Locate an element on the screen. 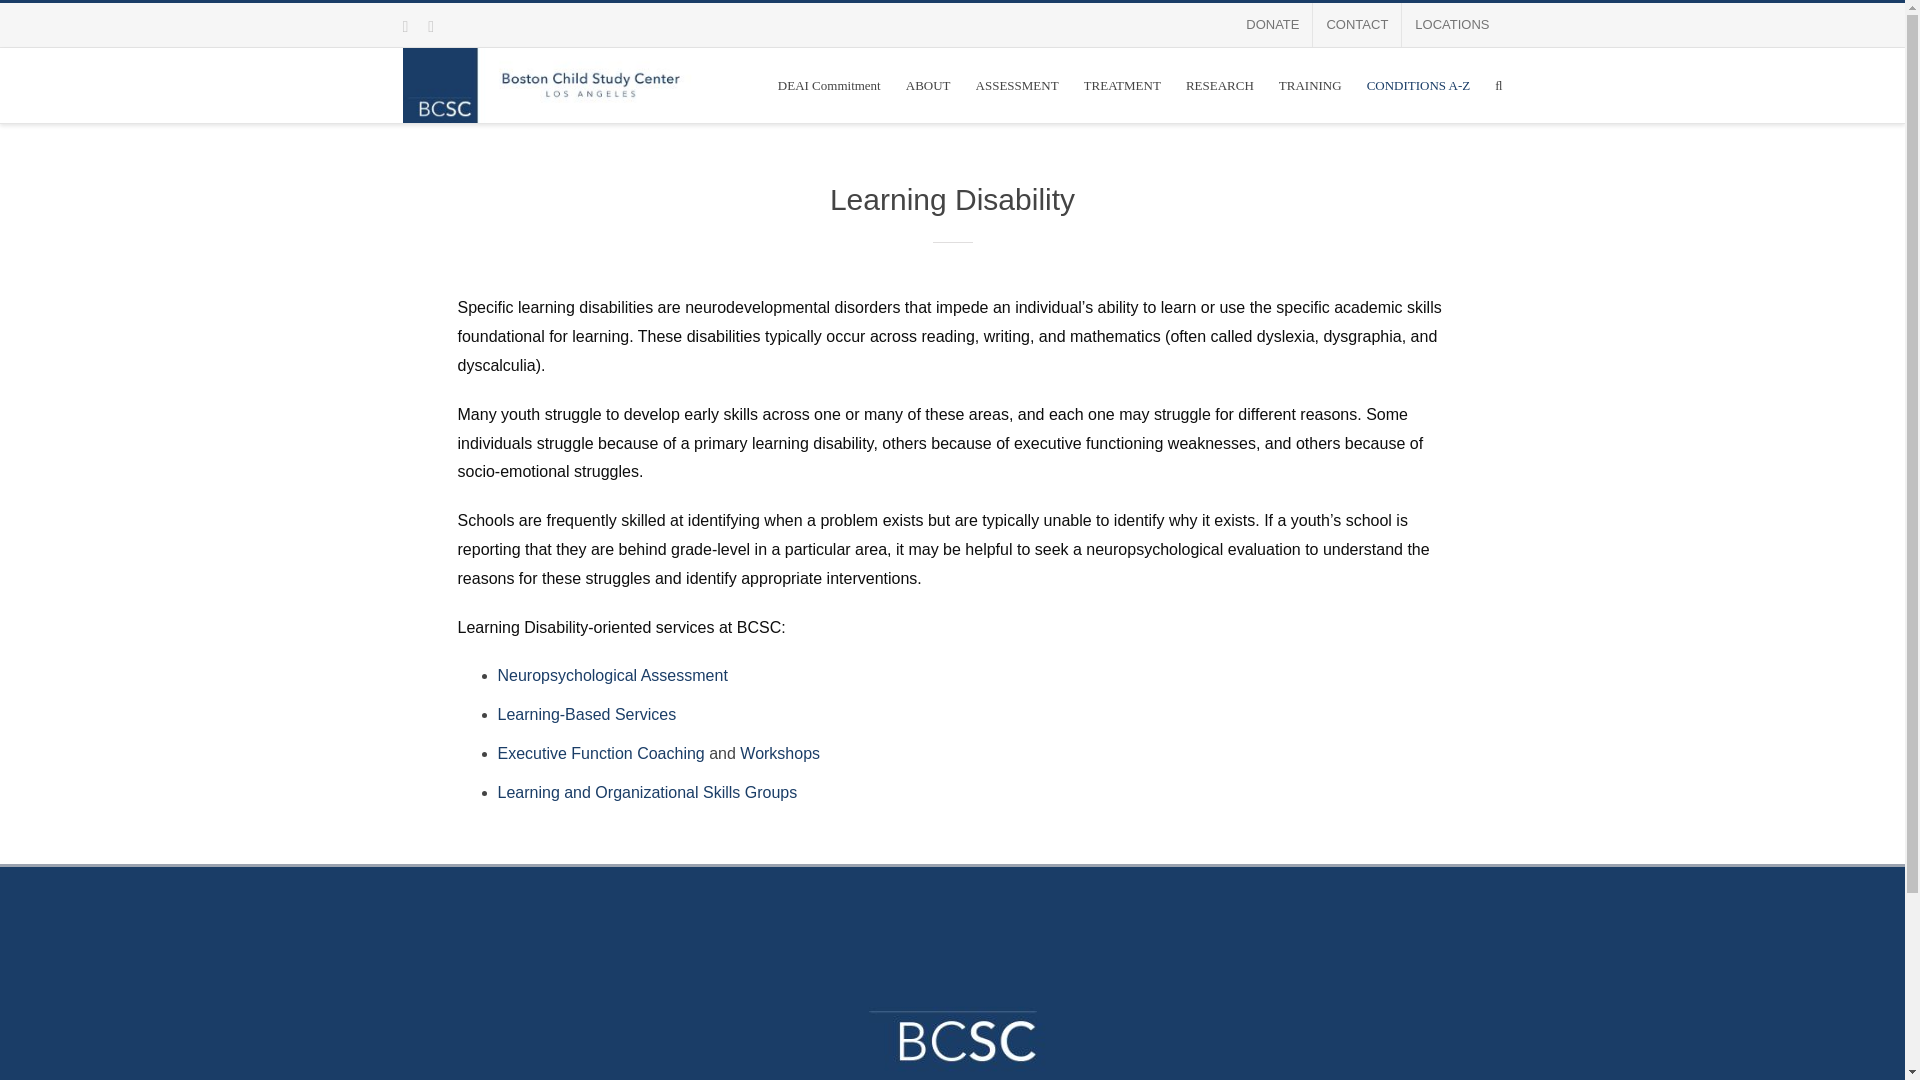  DEAI Commitment is located at coordinates (829, 85).